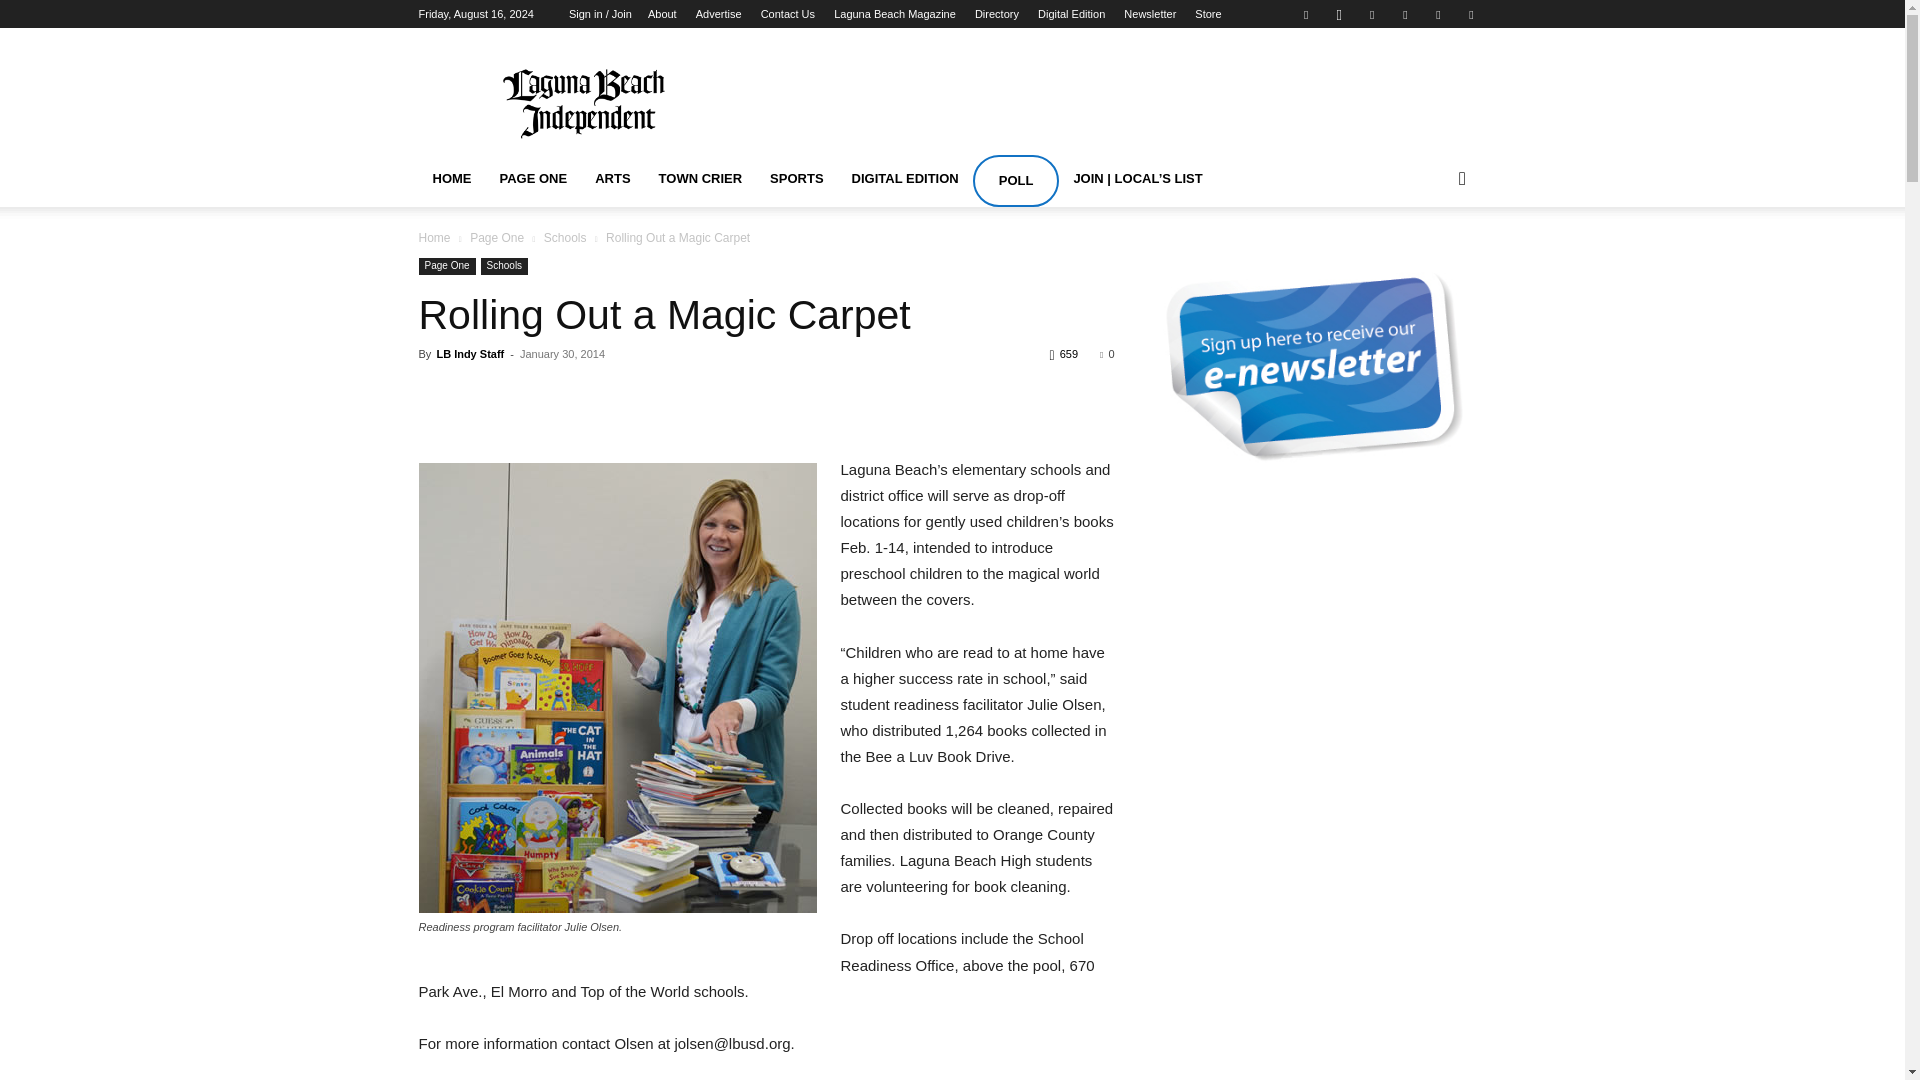  Describe the element at coordinates (1372, 14) in the screenshot. I see `Linkedin` at that location.